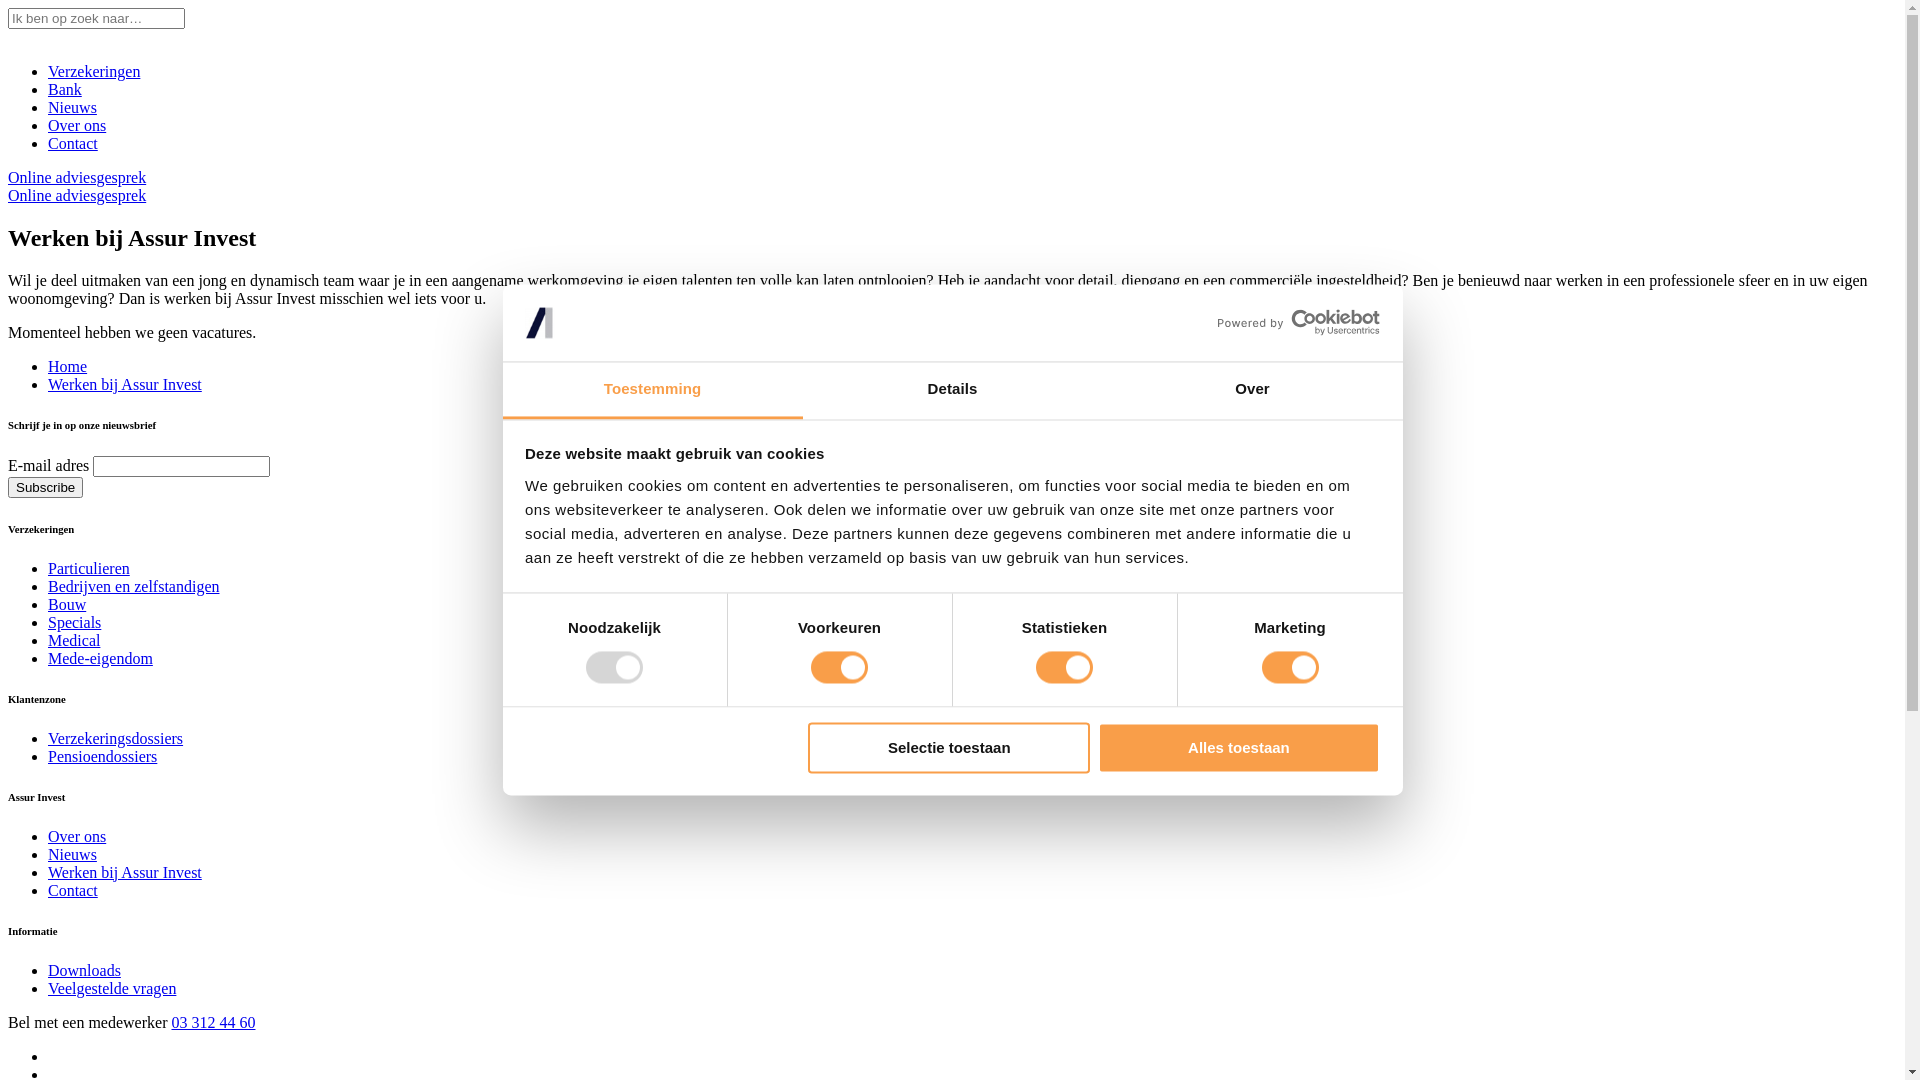 This screenshot has width=1920, height=1080. What do you see at coordinates (1239, 748) in the screenshot?
I see `Alles toestaan` at bounding box center [1239, 748].